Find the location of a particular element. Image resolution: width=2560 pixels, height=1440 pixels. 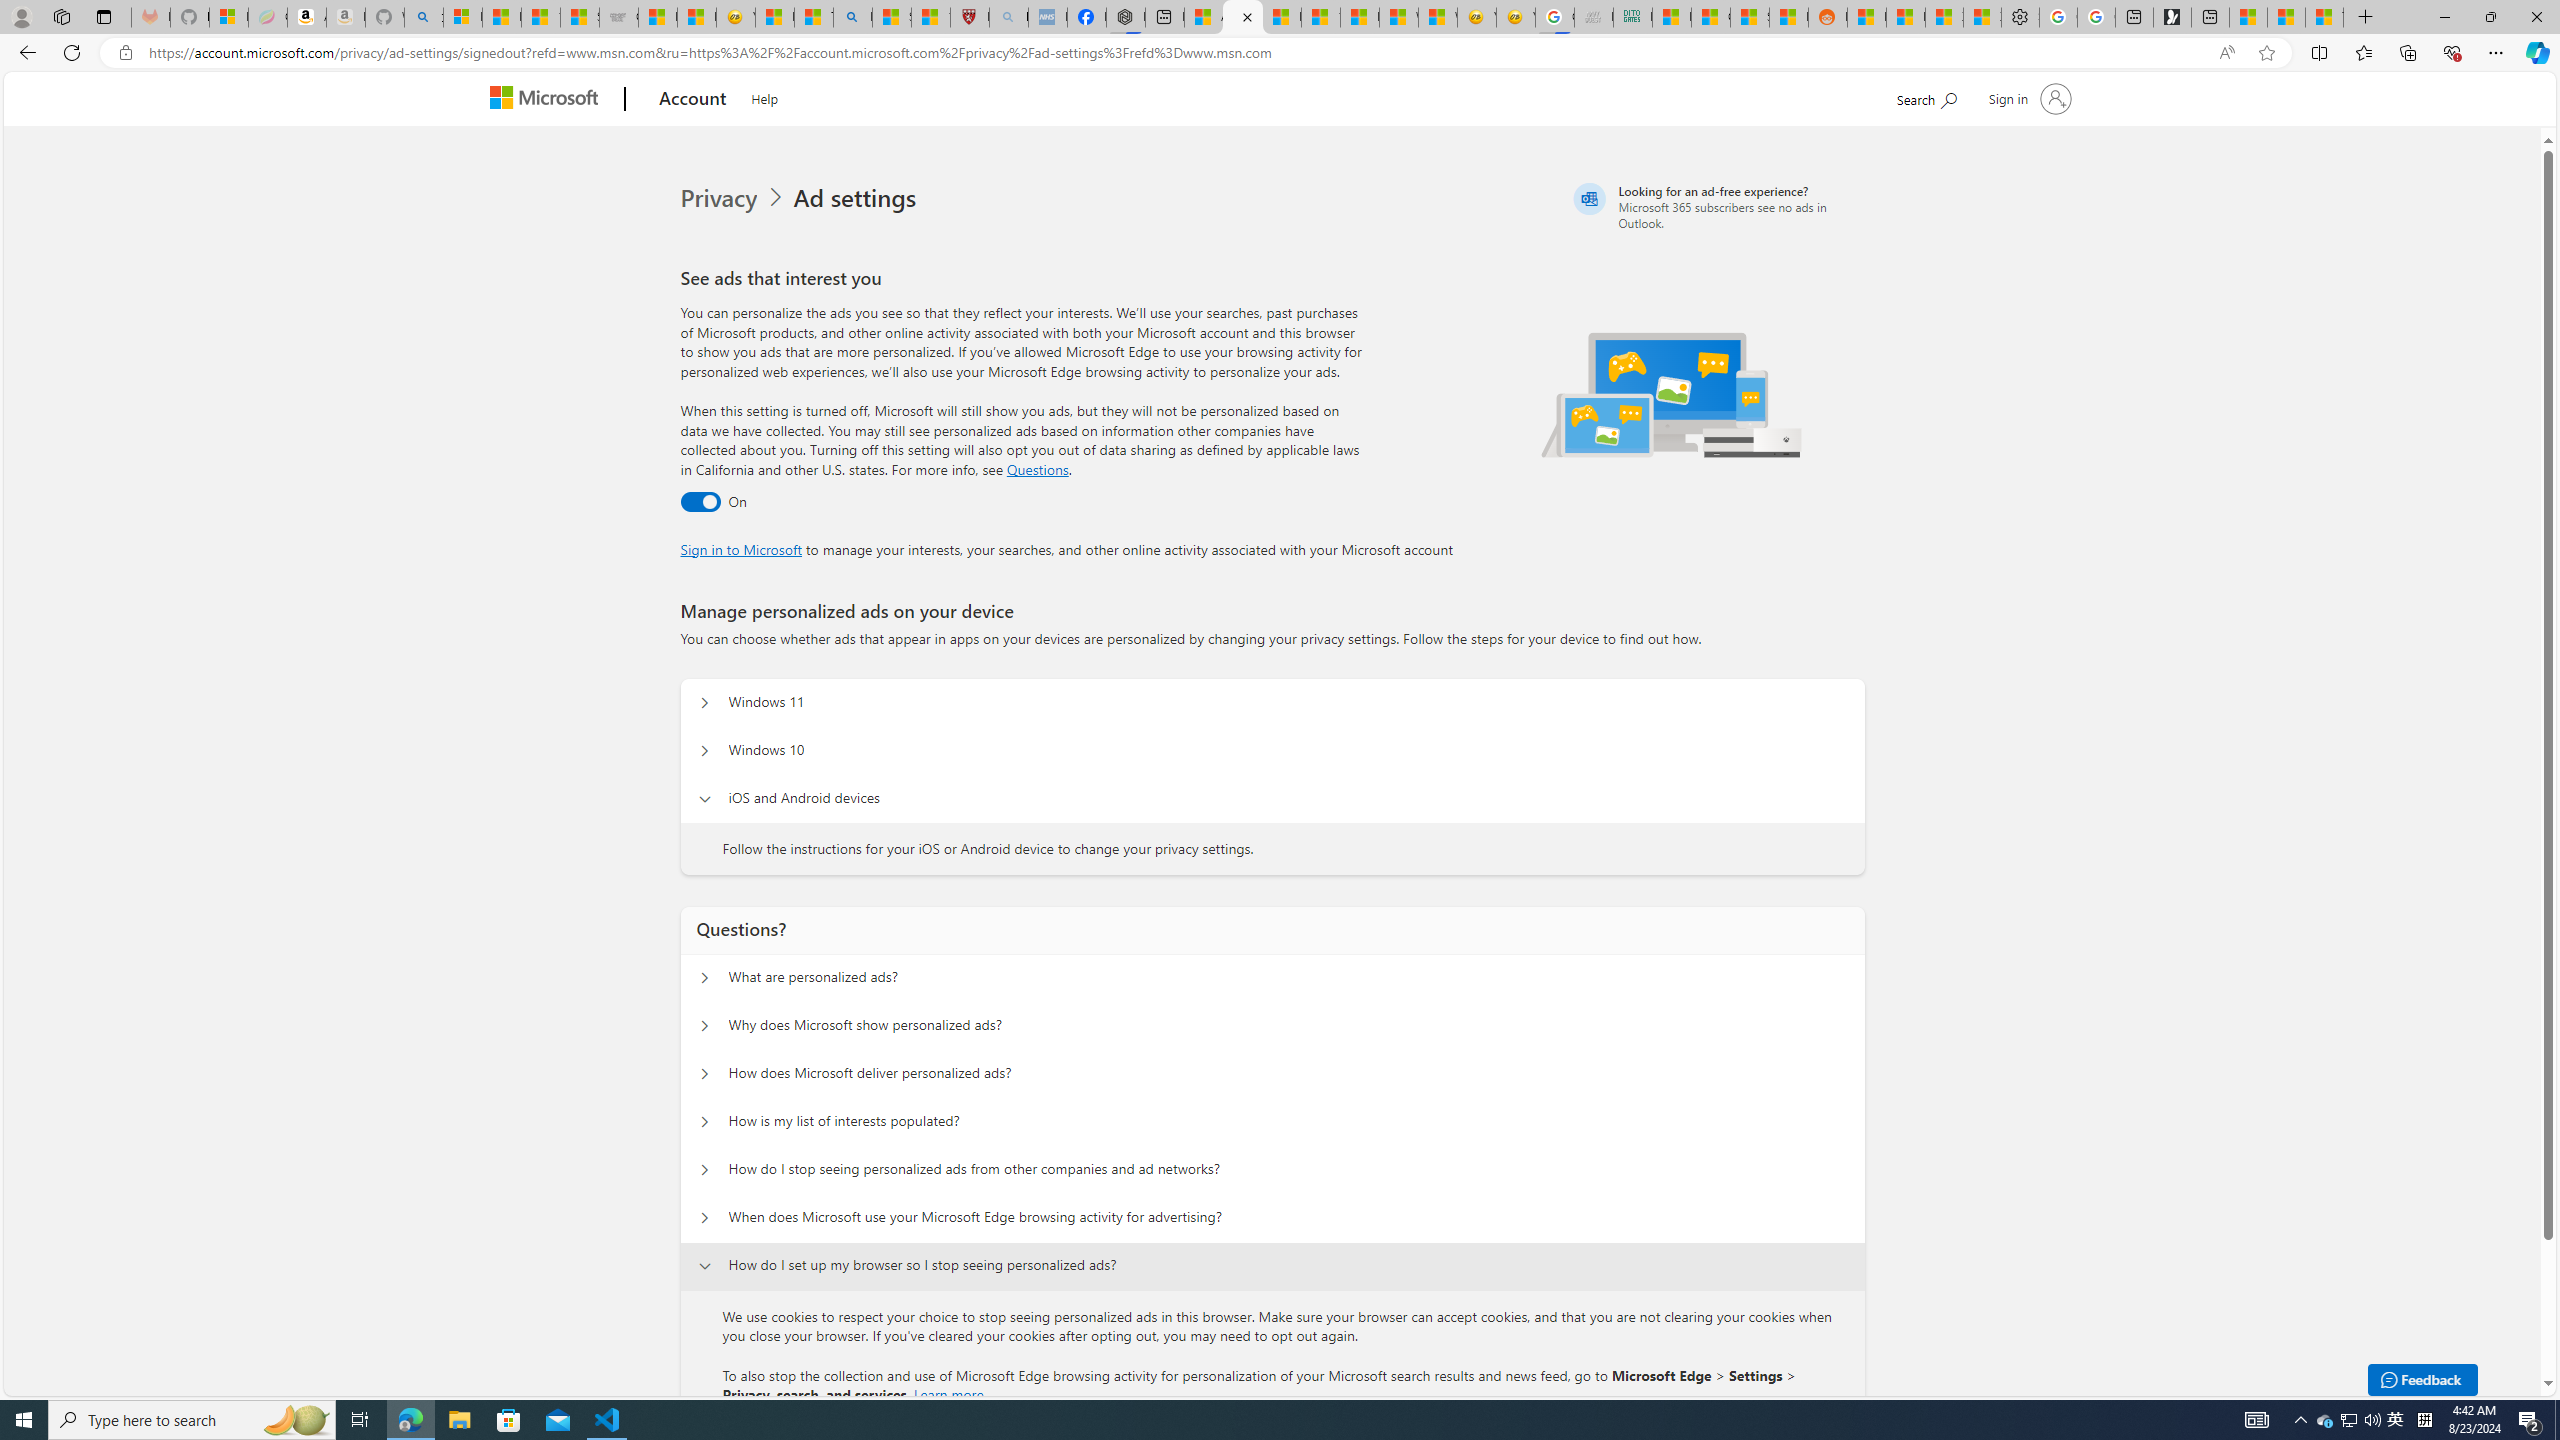

Help is located at coordinates (764, 96).